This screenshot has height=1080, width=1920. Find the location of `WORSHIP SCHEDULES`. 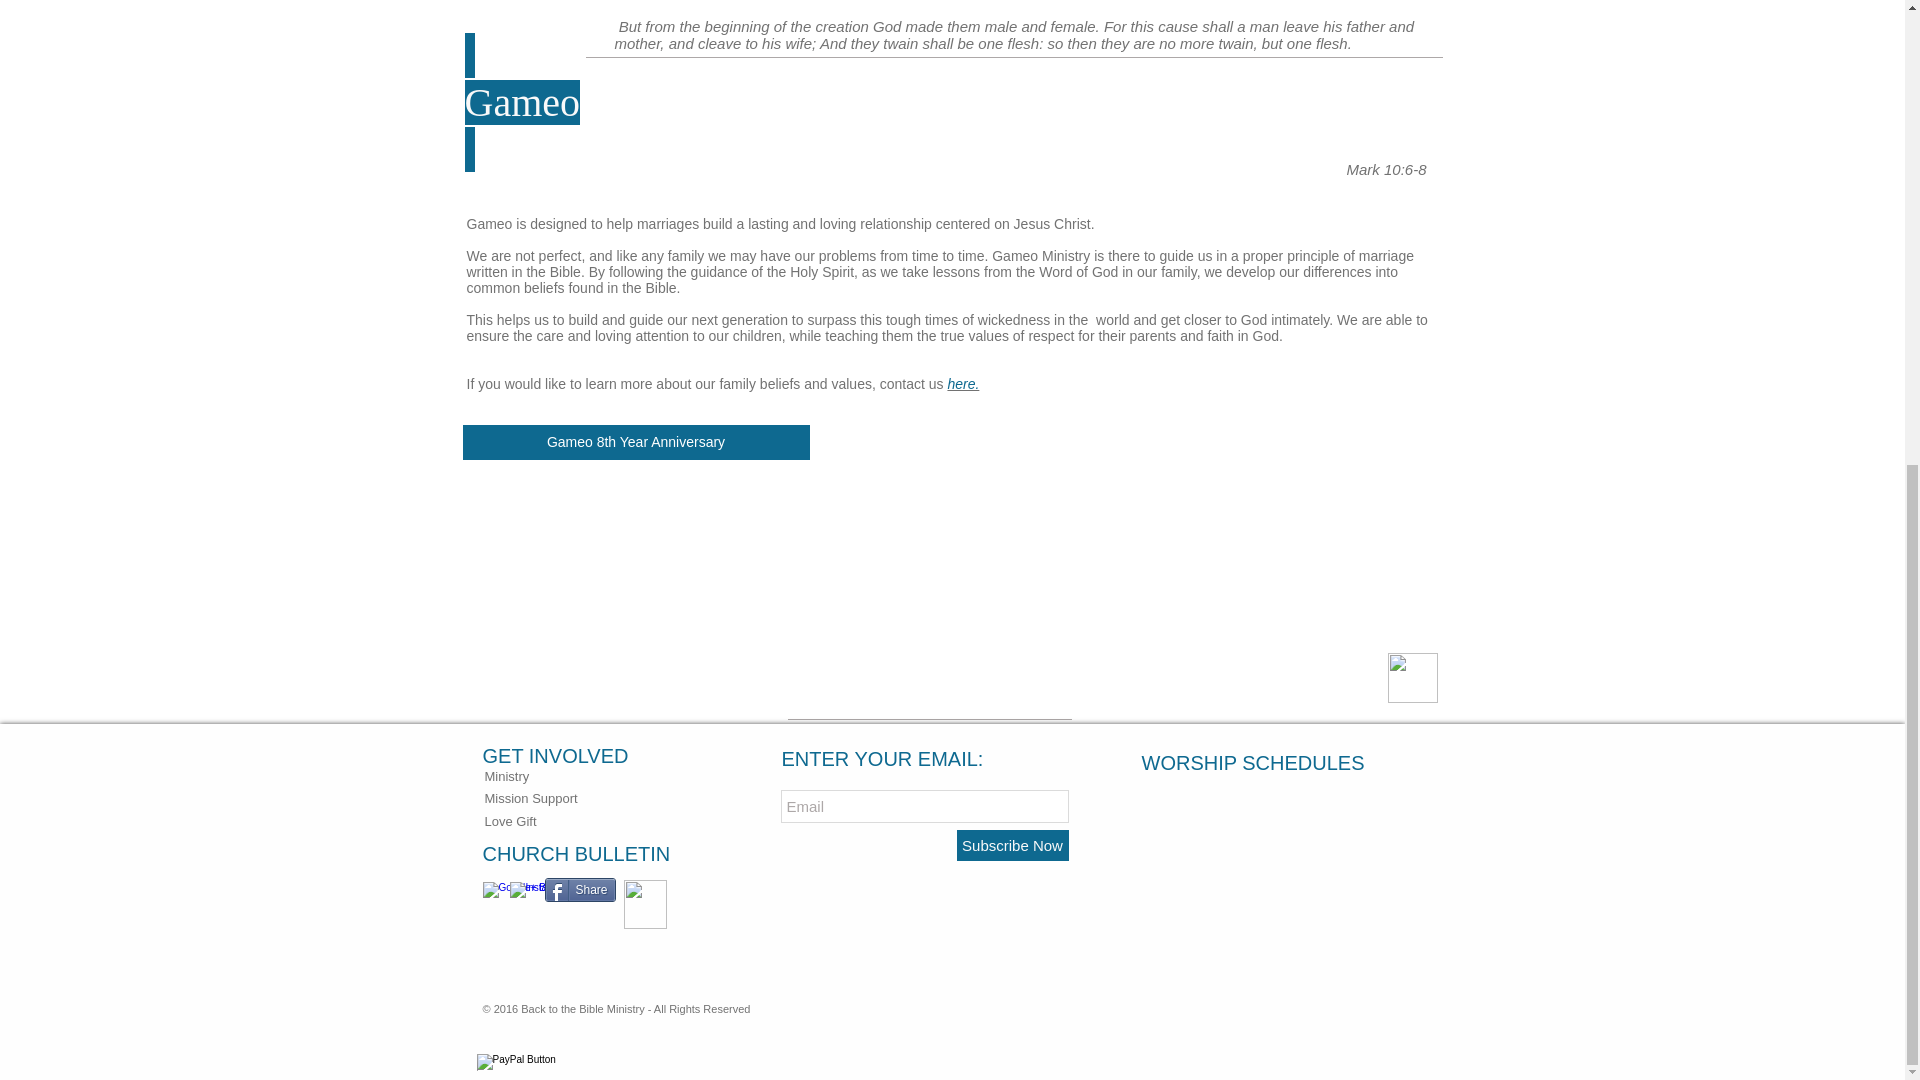

WORSHIP SCHEDULES is located at coordinates (1274, 762).